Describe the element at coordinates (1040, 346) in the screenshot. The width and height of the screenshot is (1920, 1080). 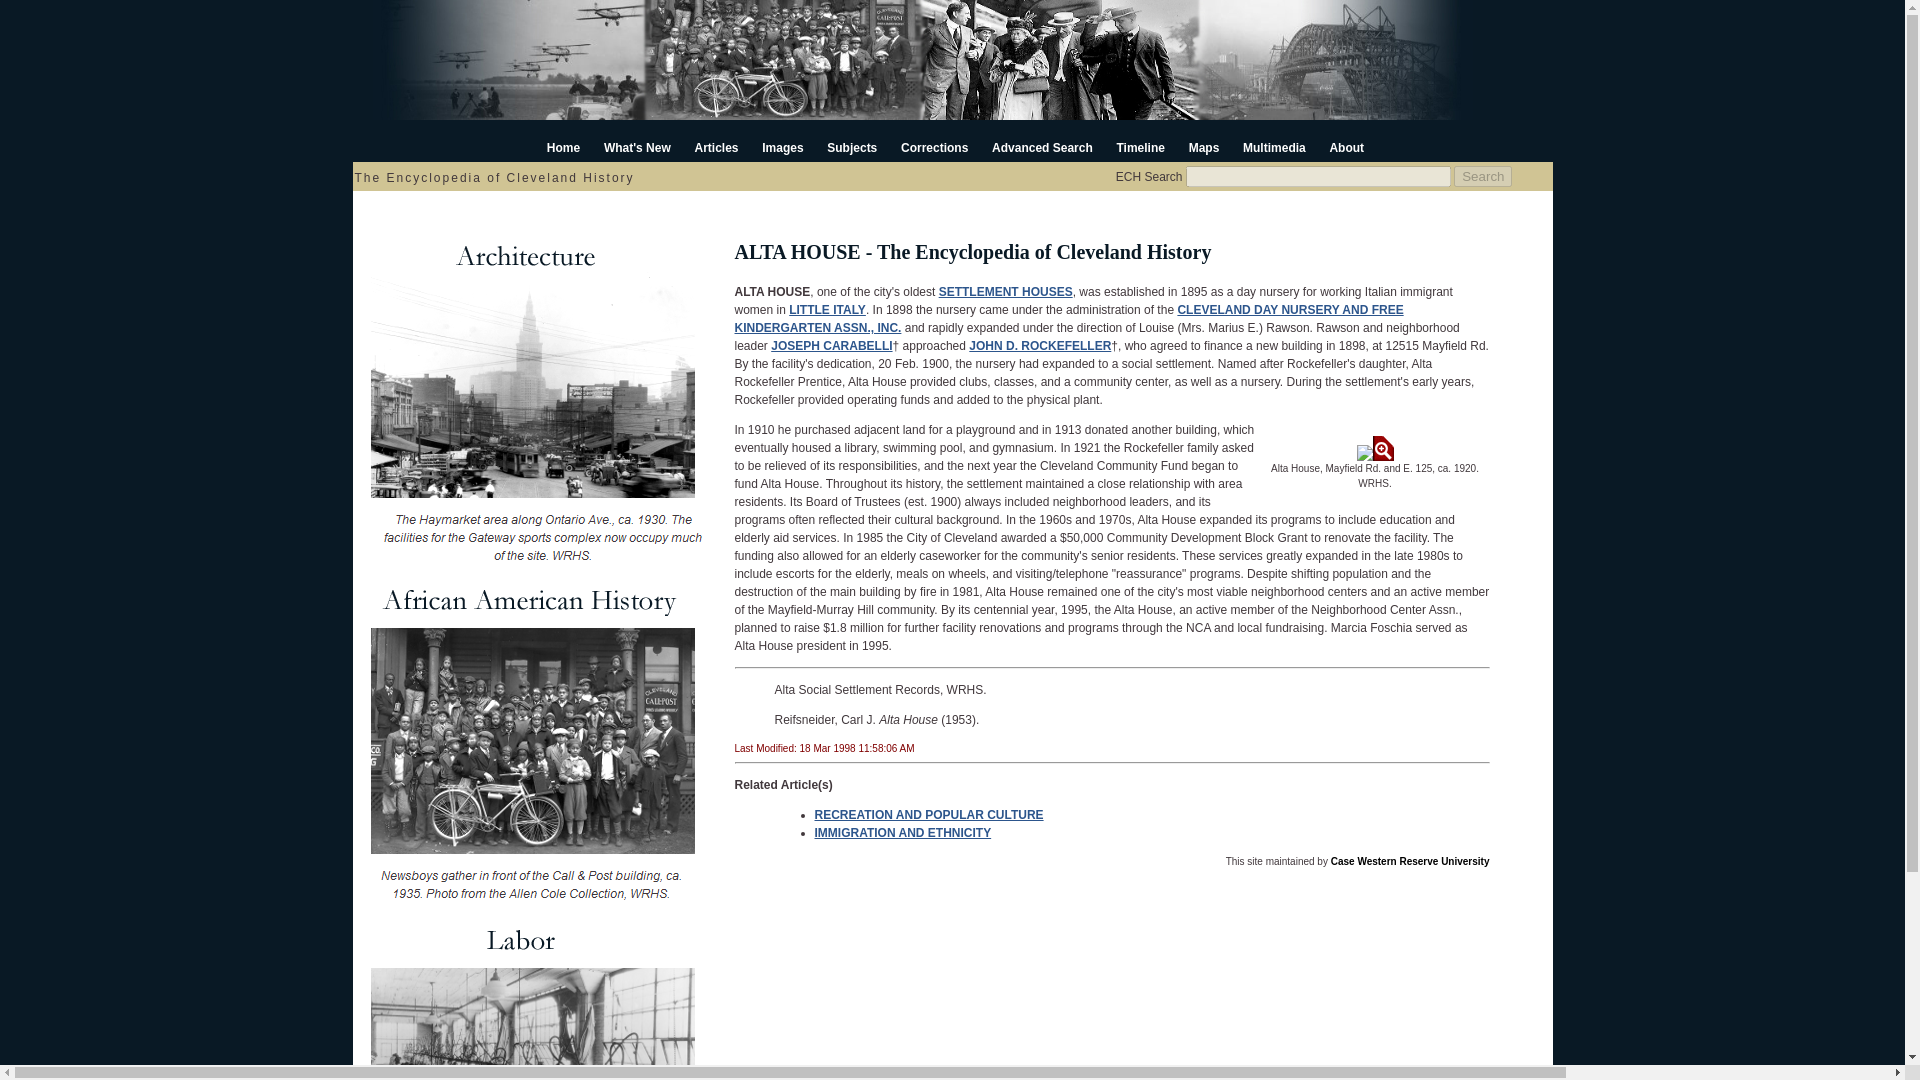
I see `JOHN D. ROCKEFELLER` at that location.